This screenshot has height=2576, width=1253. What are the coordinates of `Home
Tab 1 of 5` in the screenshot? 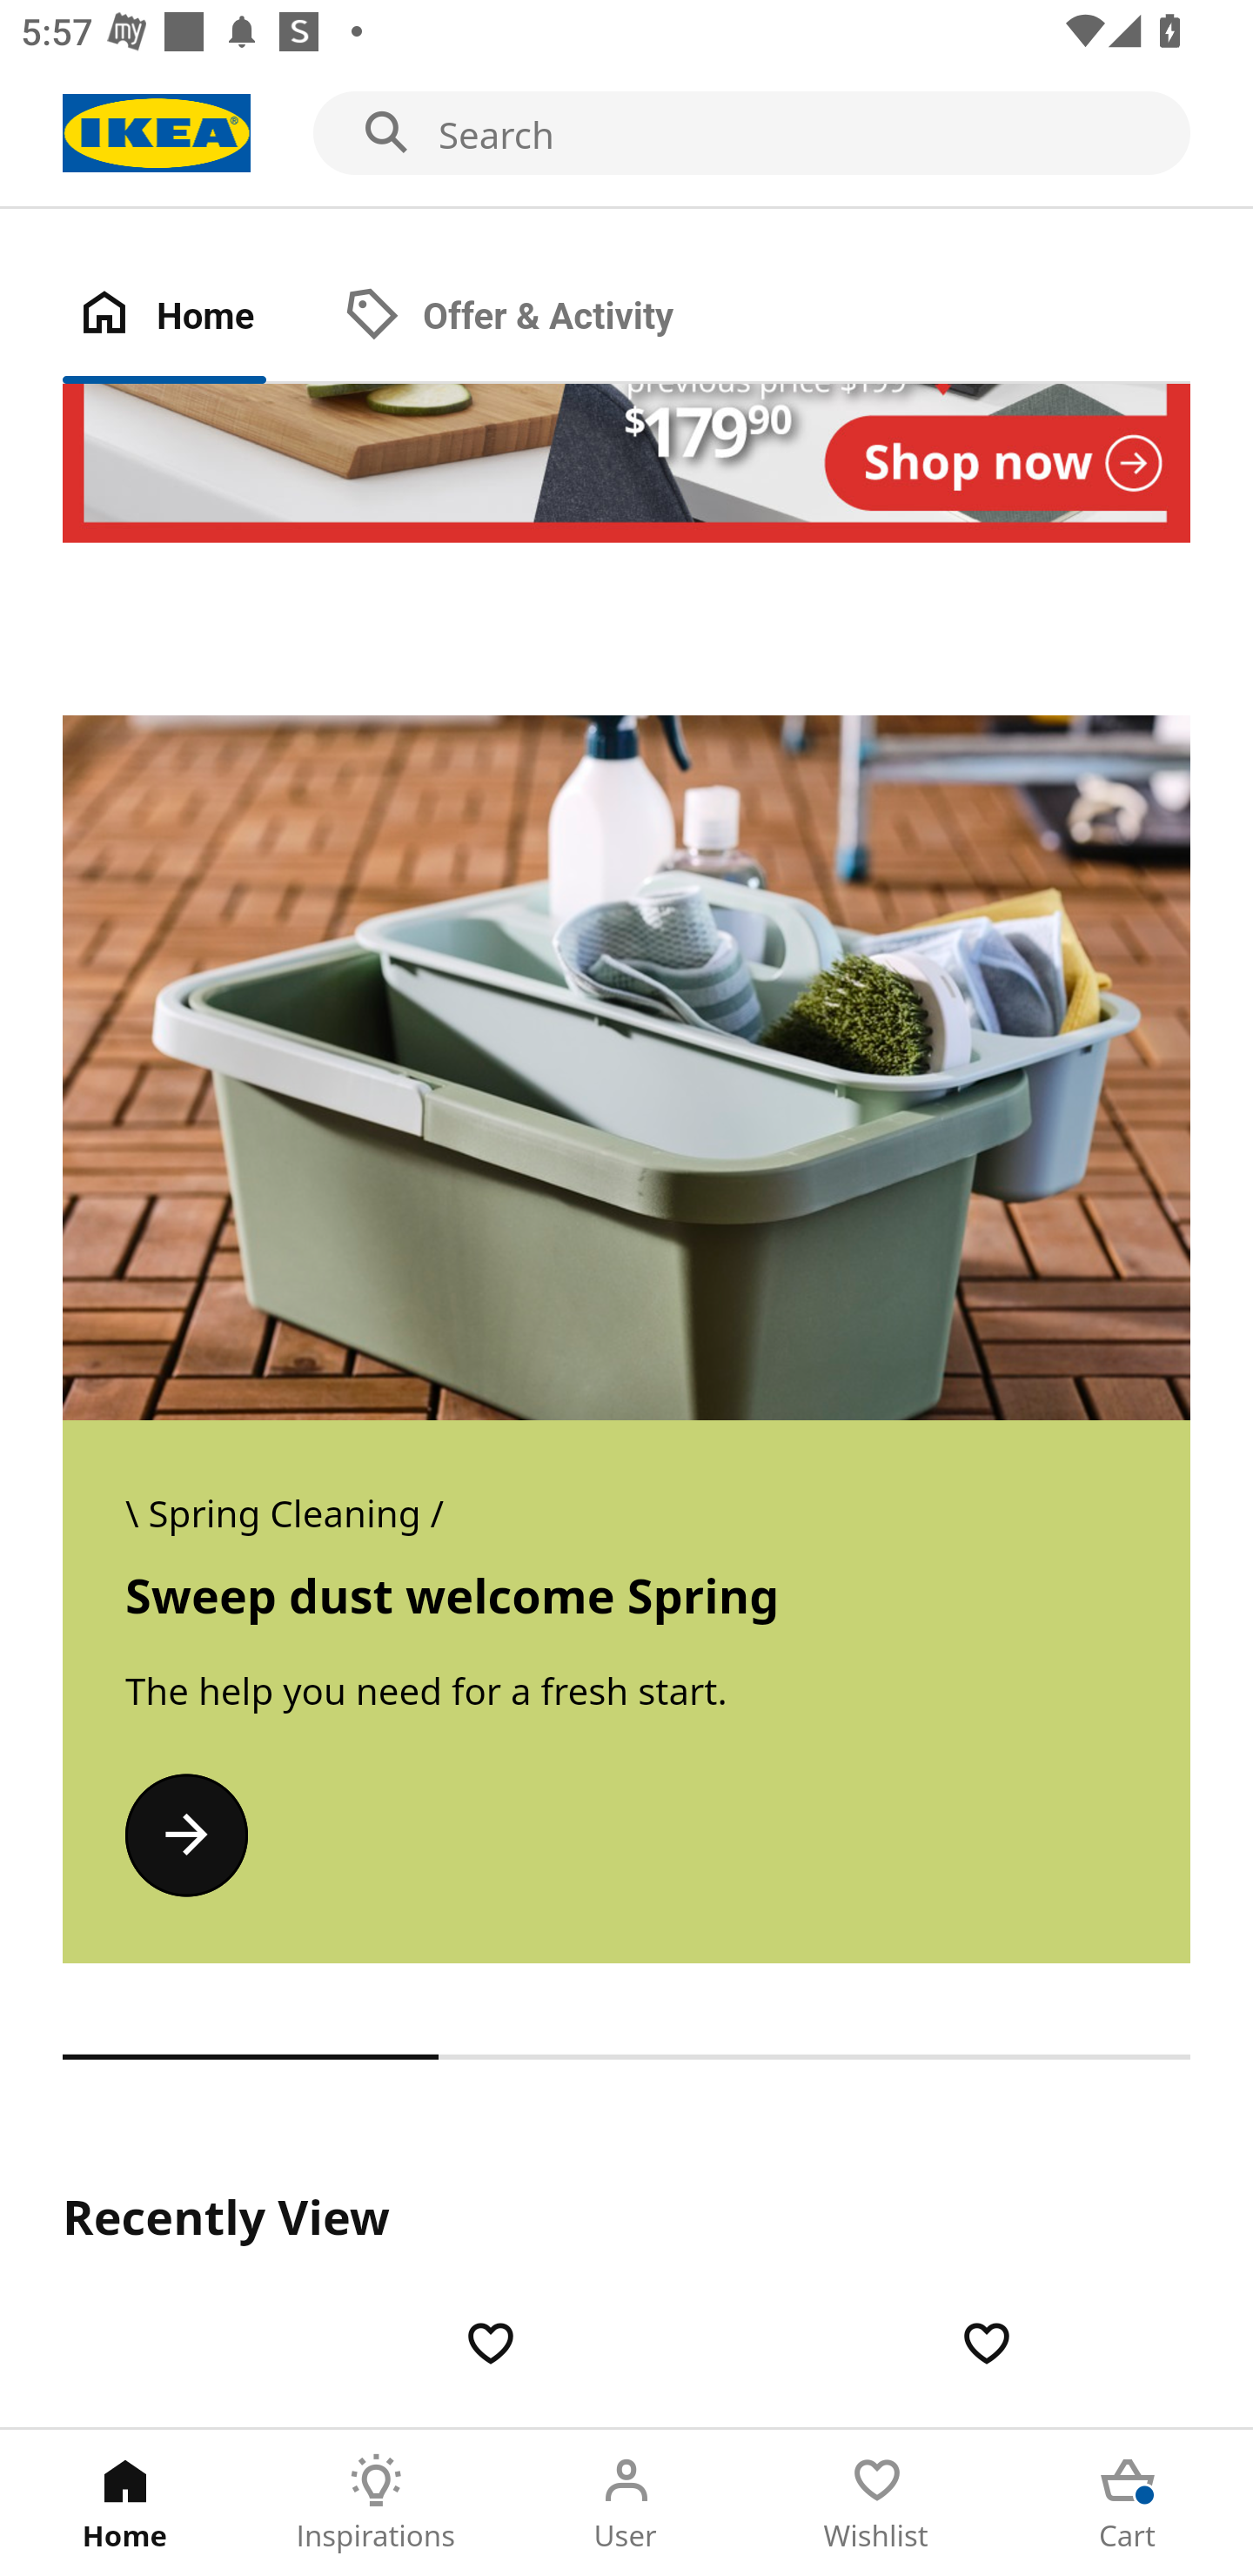 It's located at (125, 2503).